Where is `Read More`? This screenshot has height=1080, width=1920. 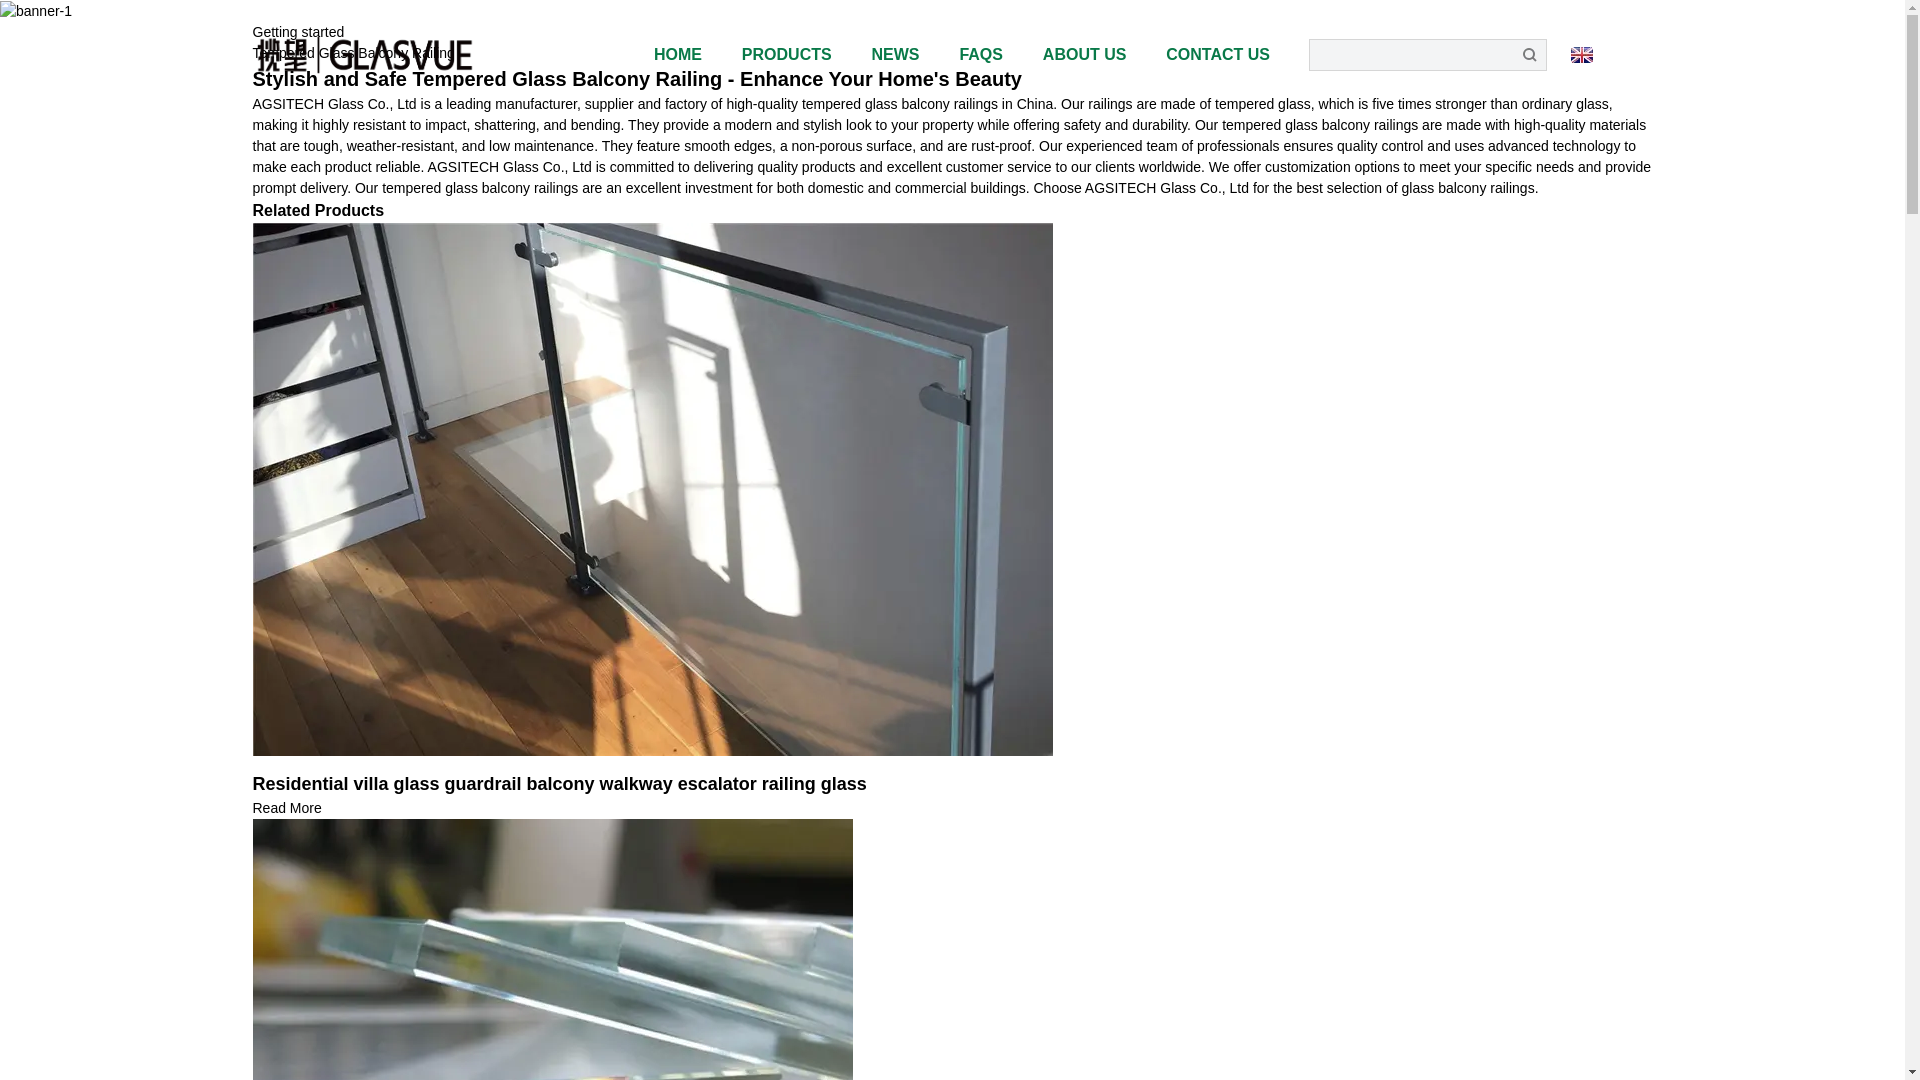
Read More is located at coordinates (286, 808).